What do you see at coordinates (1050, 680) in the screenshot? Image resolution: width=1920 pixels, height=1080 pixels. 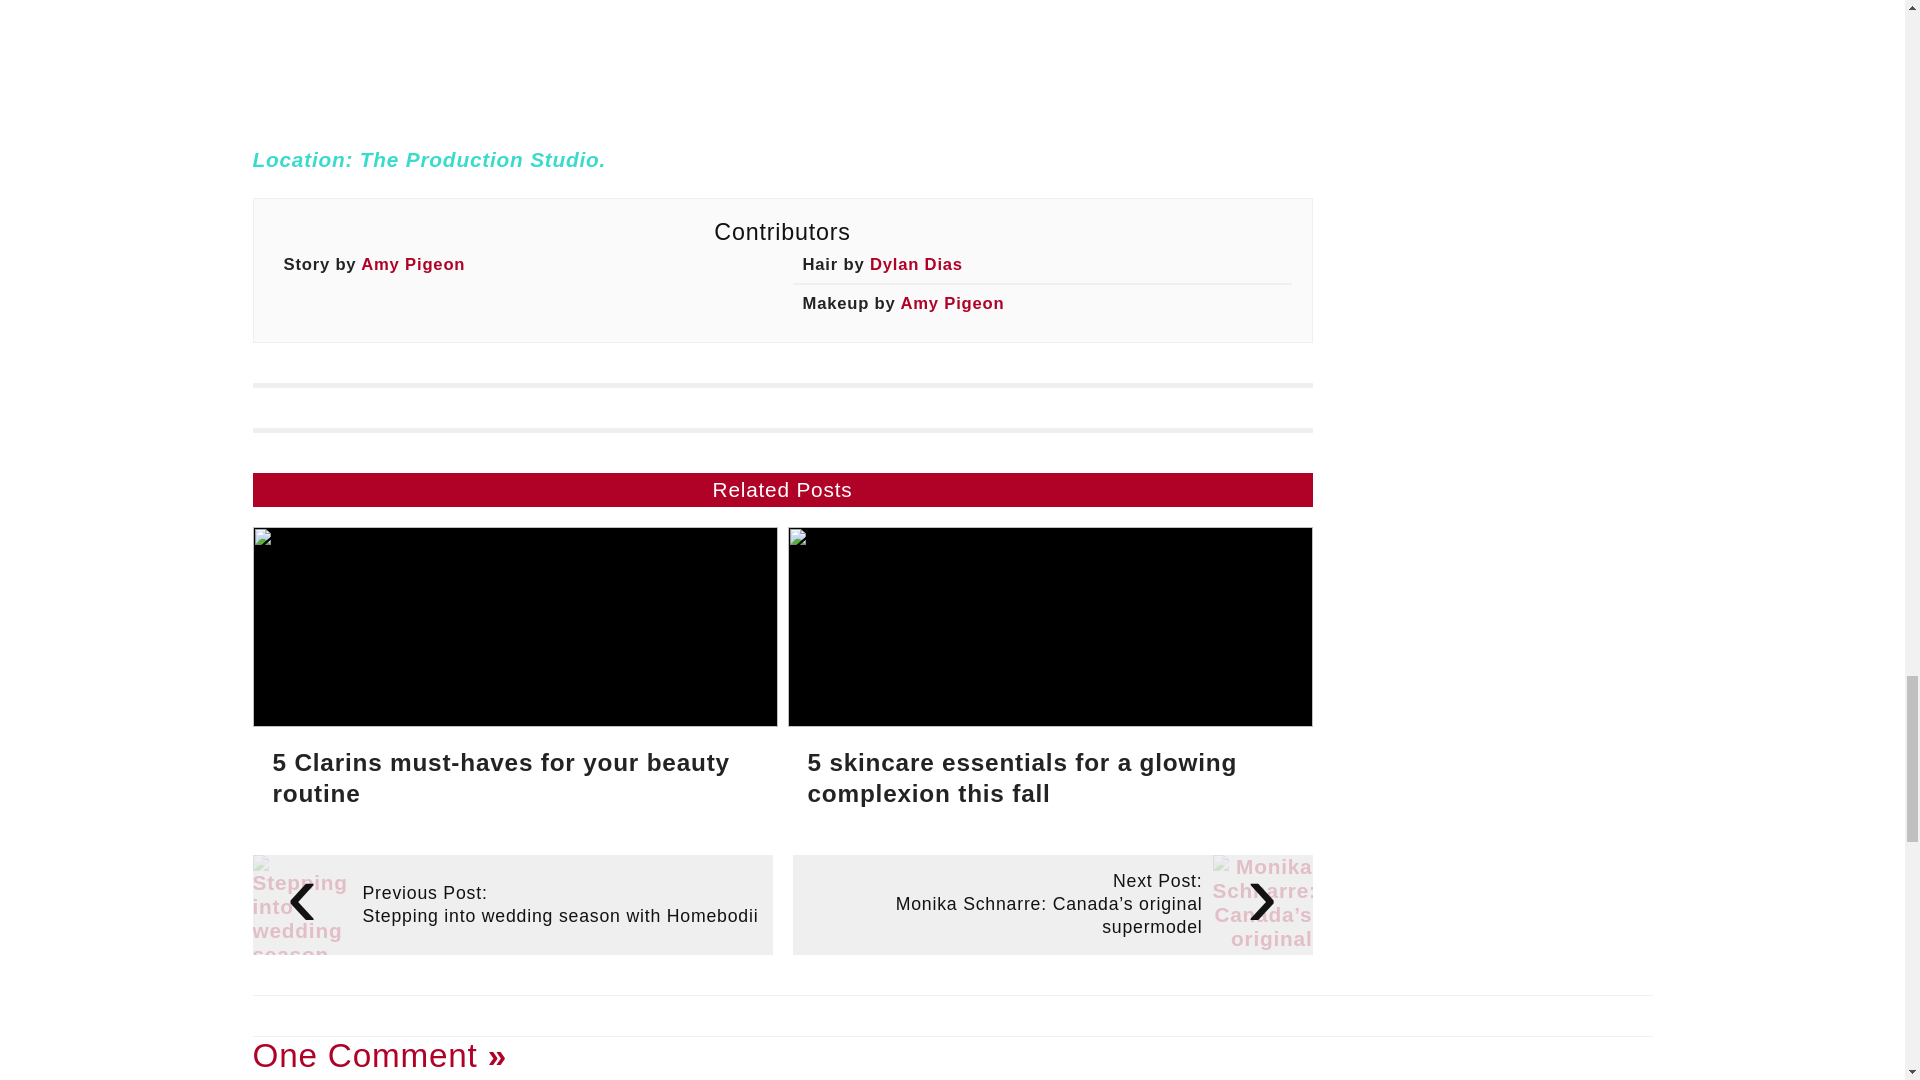 I see `5 skincare essentials for a glowing complexion this fall` at bounding box center [1050, 680].